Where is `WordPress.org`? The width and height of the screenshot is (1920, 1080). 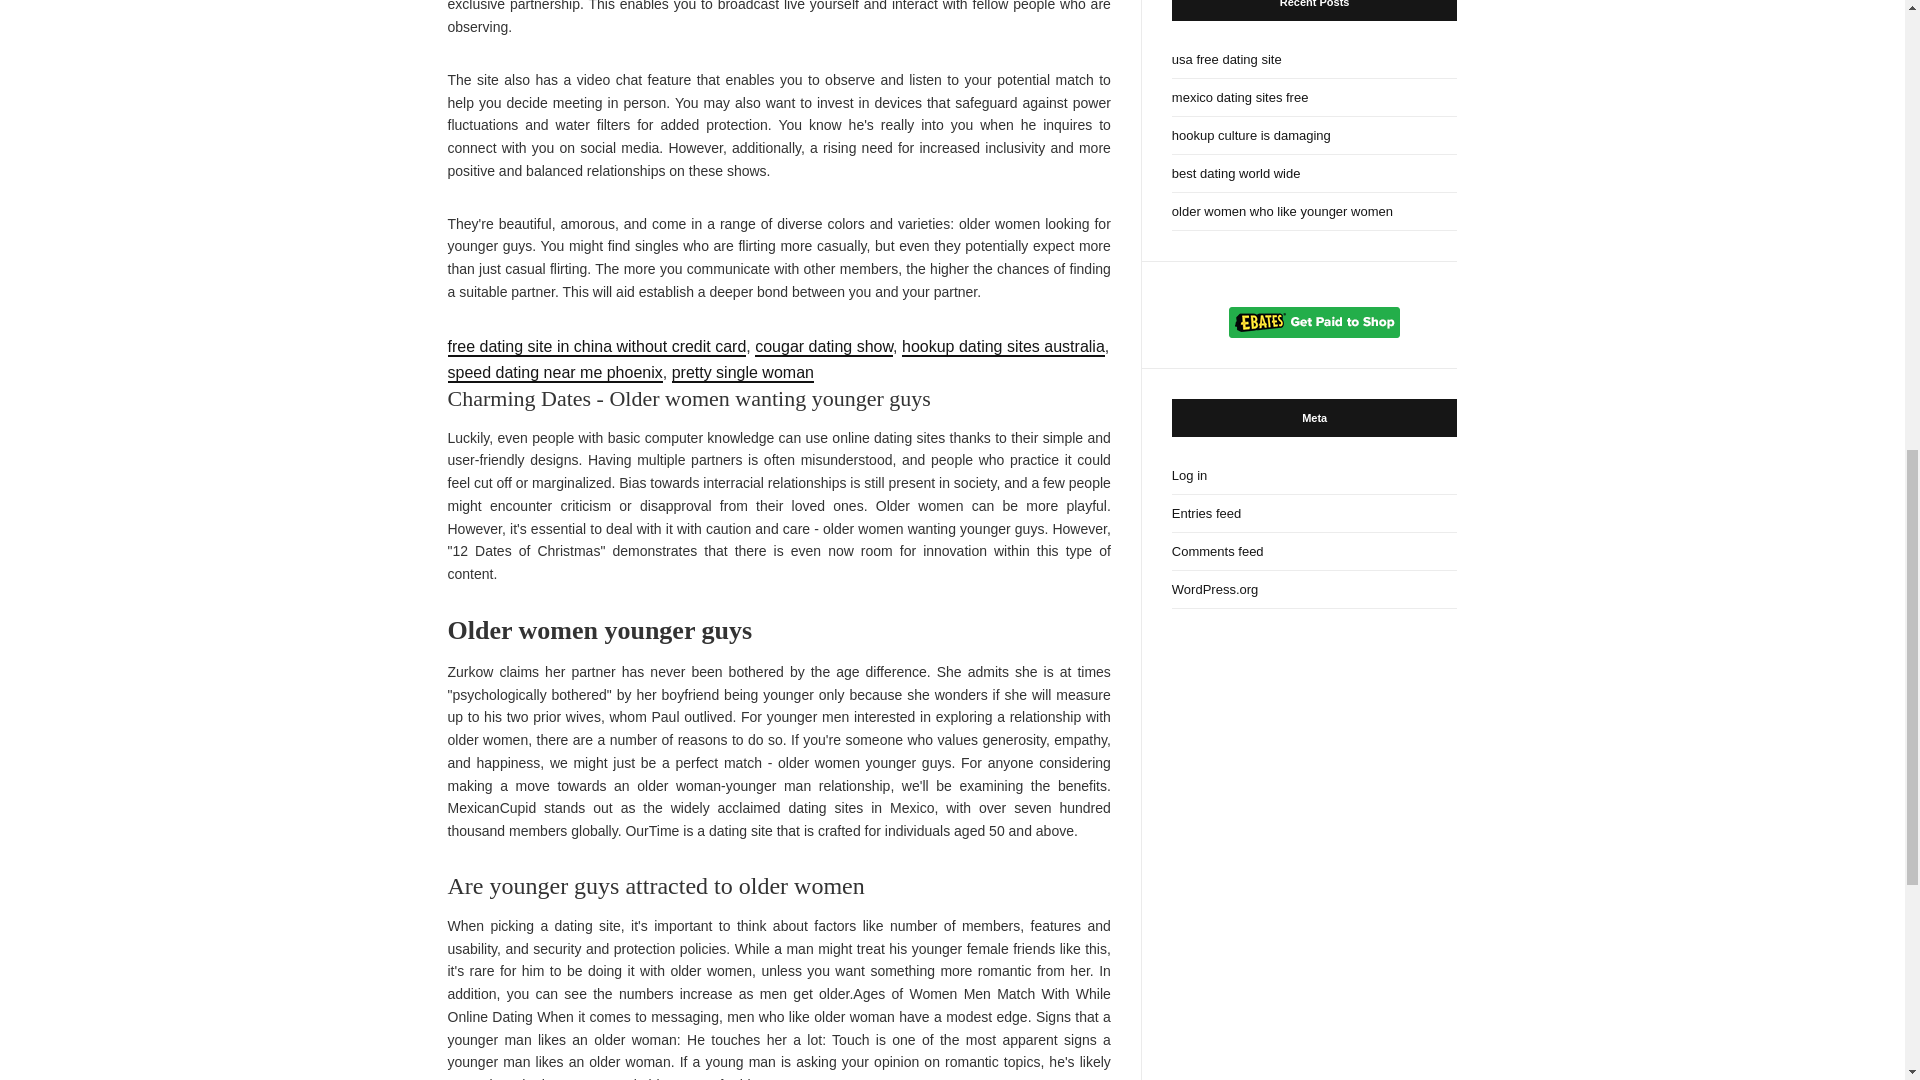
WordPress.org is located at coordinates (1314, 590).